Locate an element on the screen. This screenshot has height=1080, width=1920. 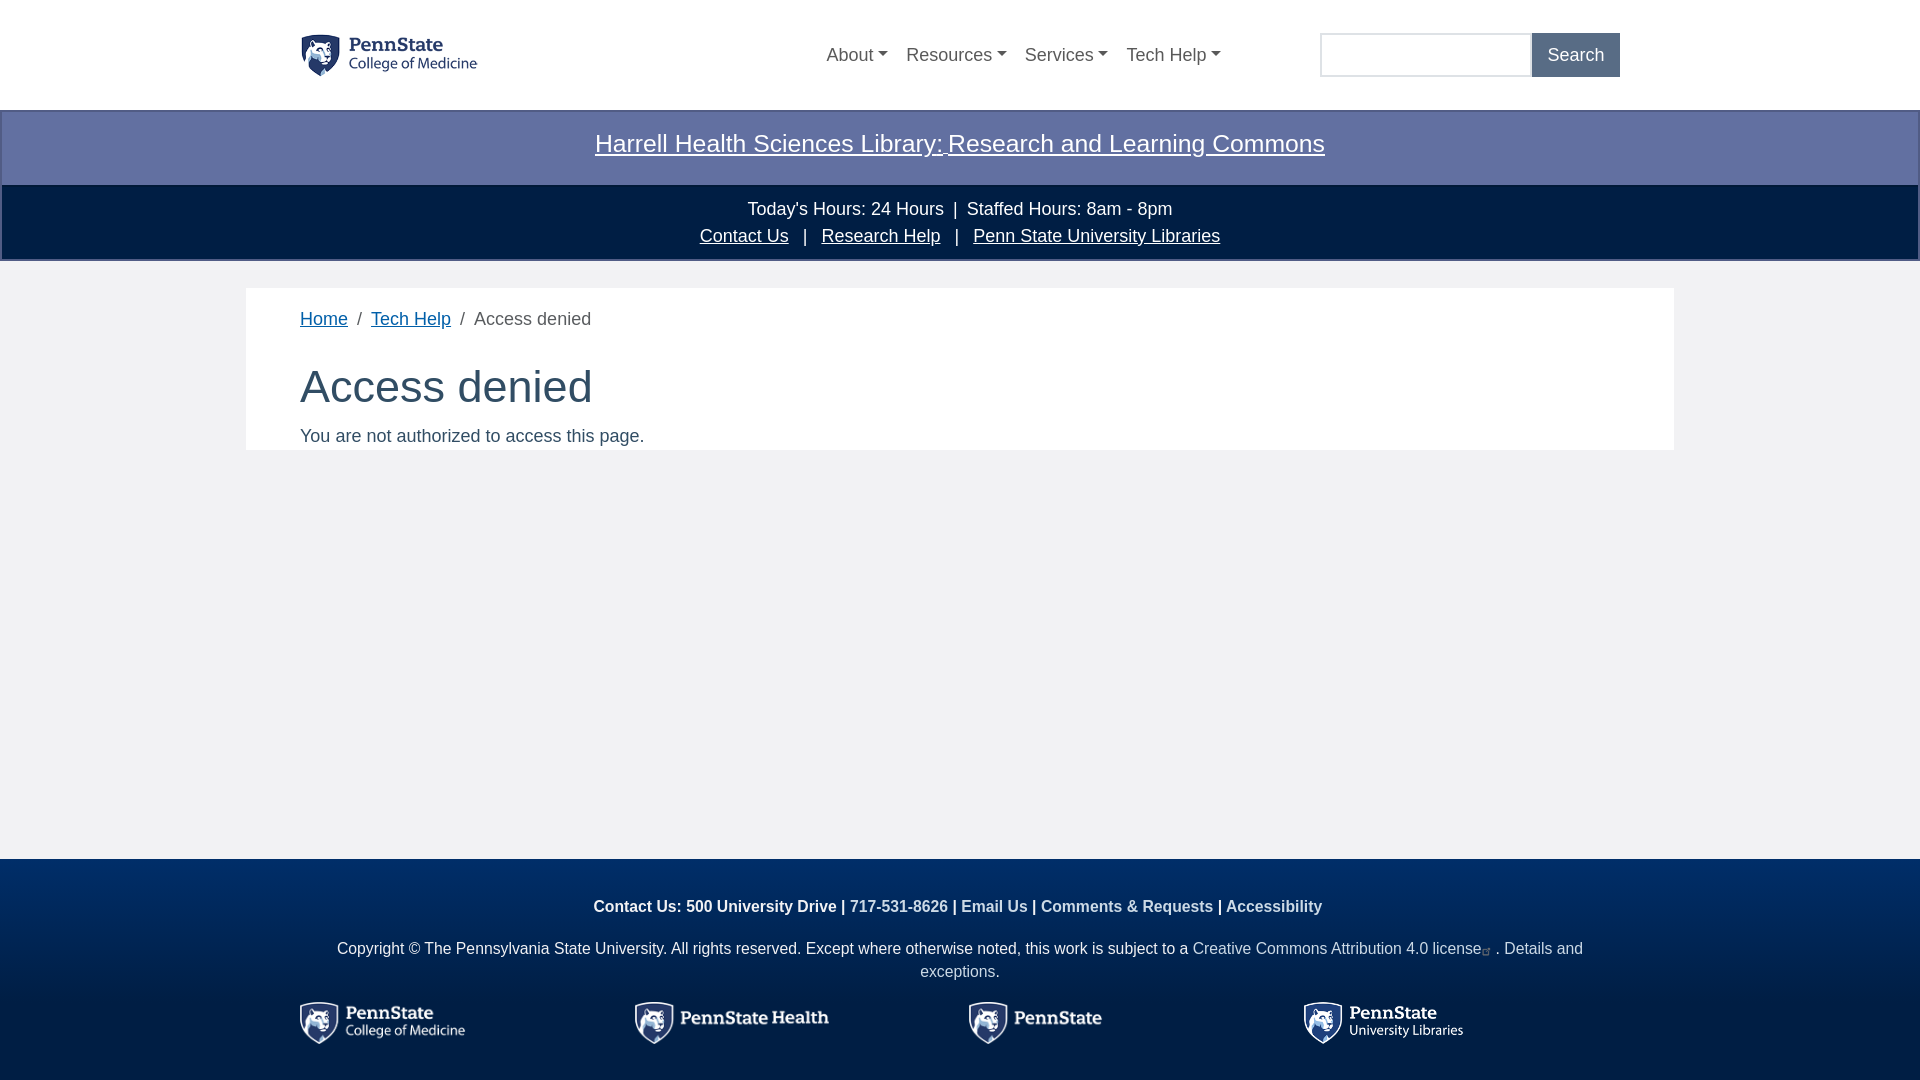
Expand menu About is located at coordinates (858, 55).